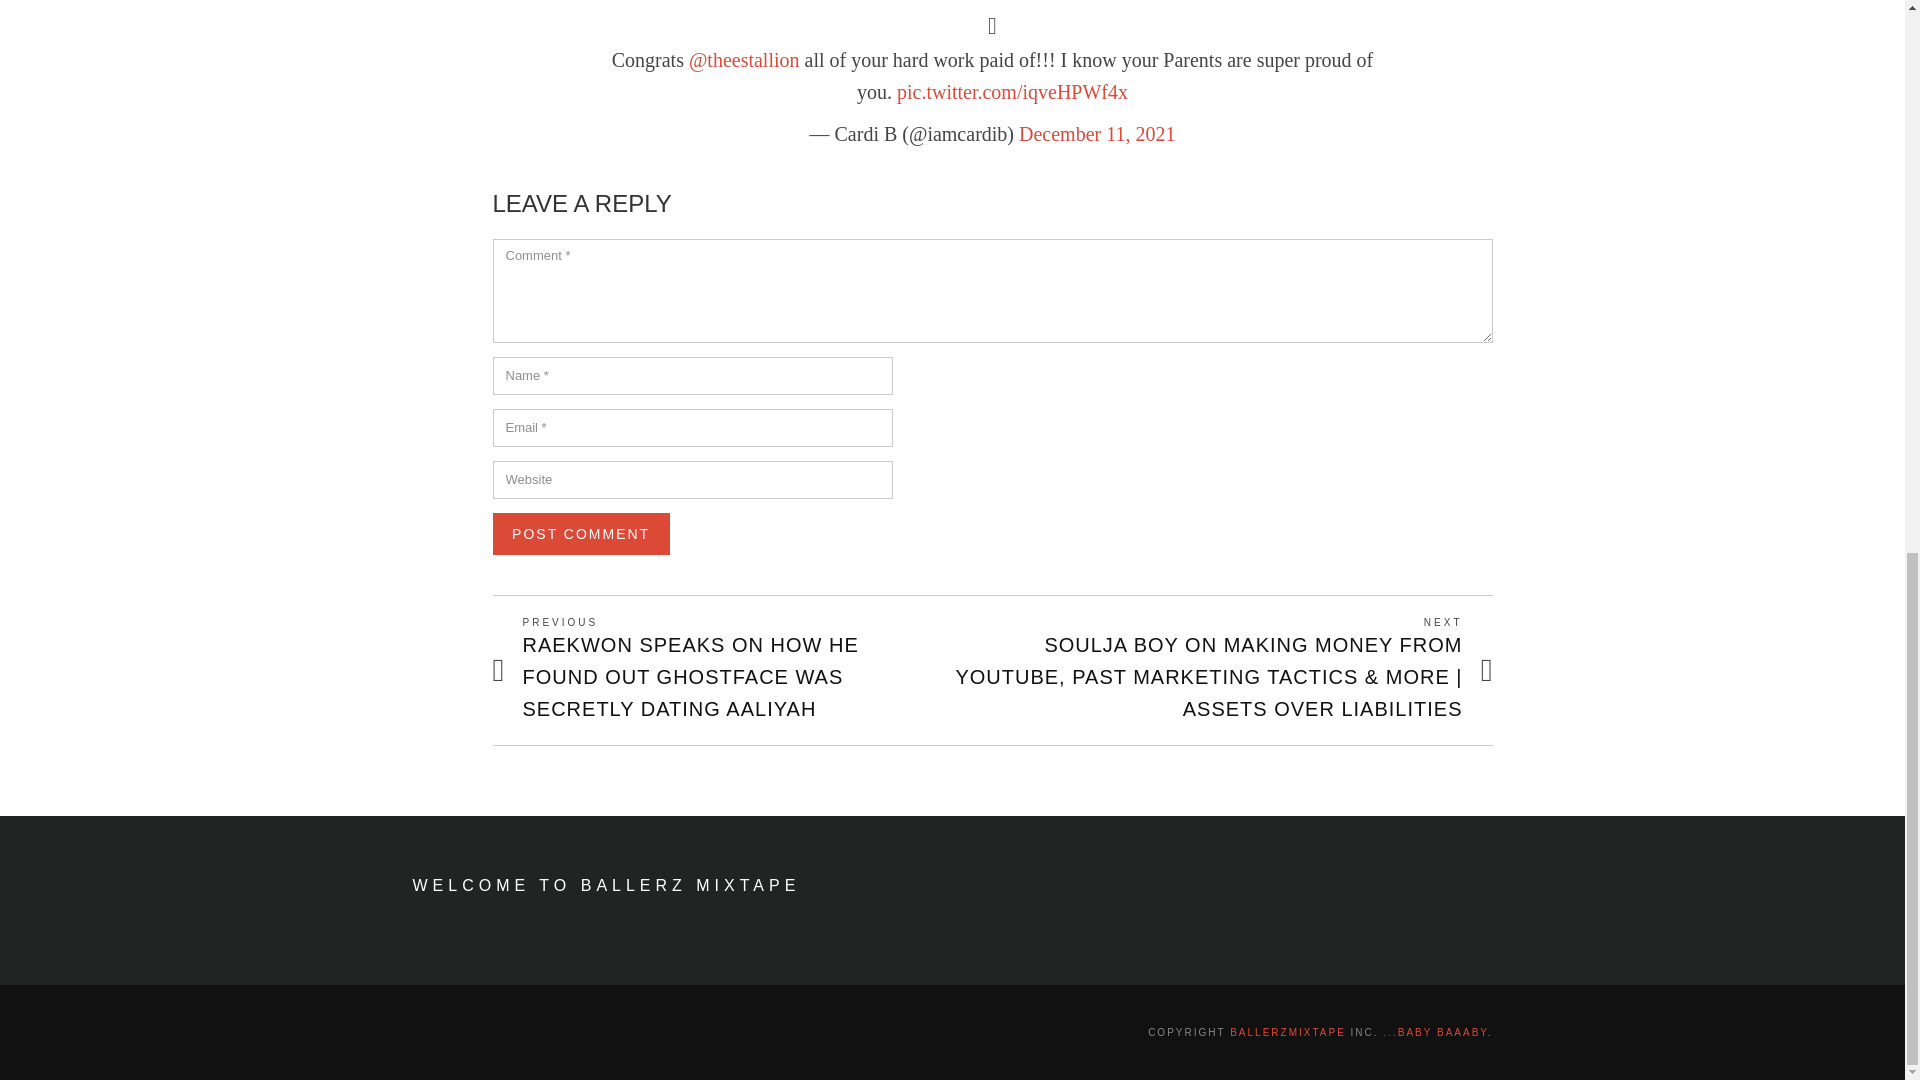 The width and height of the screenshot is (1920, 1080). I want to click on BALLERZMIXTAPE, so click(1288, 1032).